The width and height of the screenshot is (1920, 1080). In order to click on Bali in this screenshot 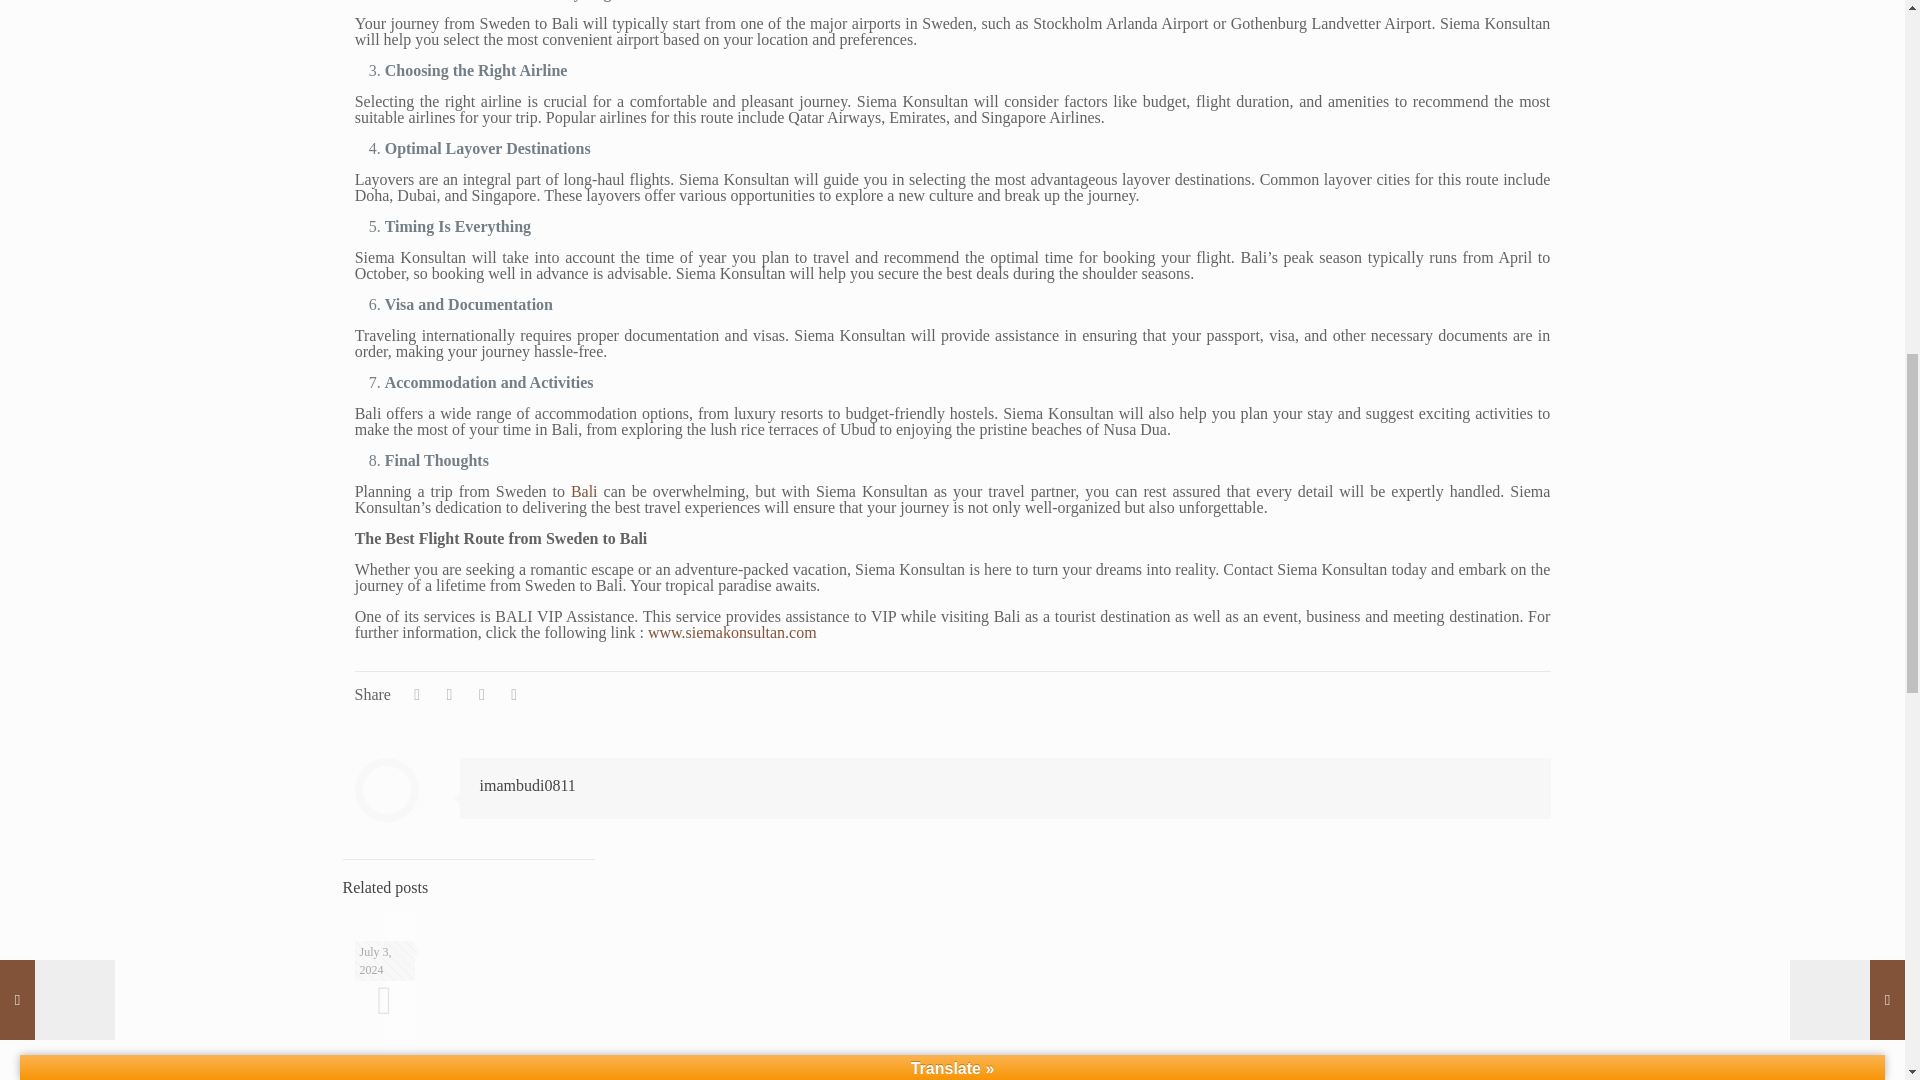, I will do `click(584, 491)`.